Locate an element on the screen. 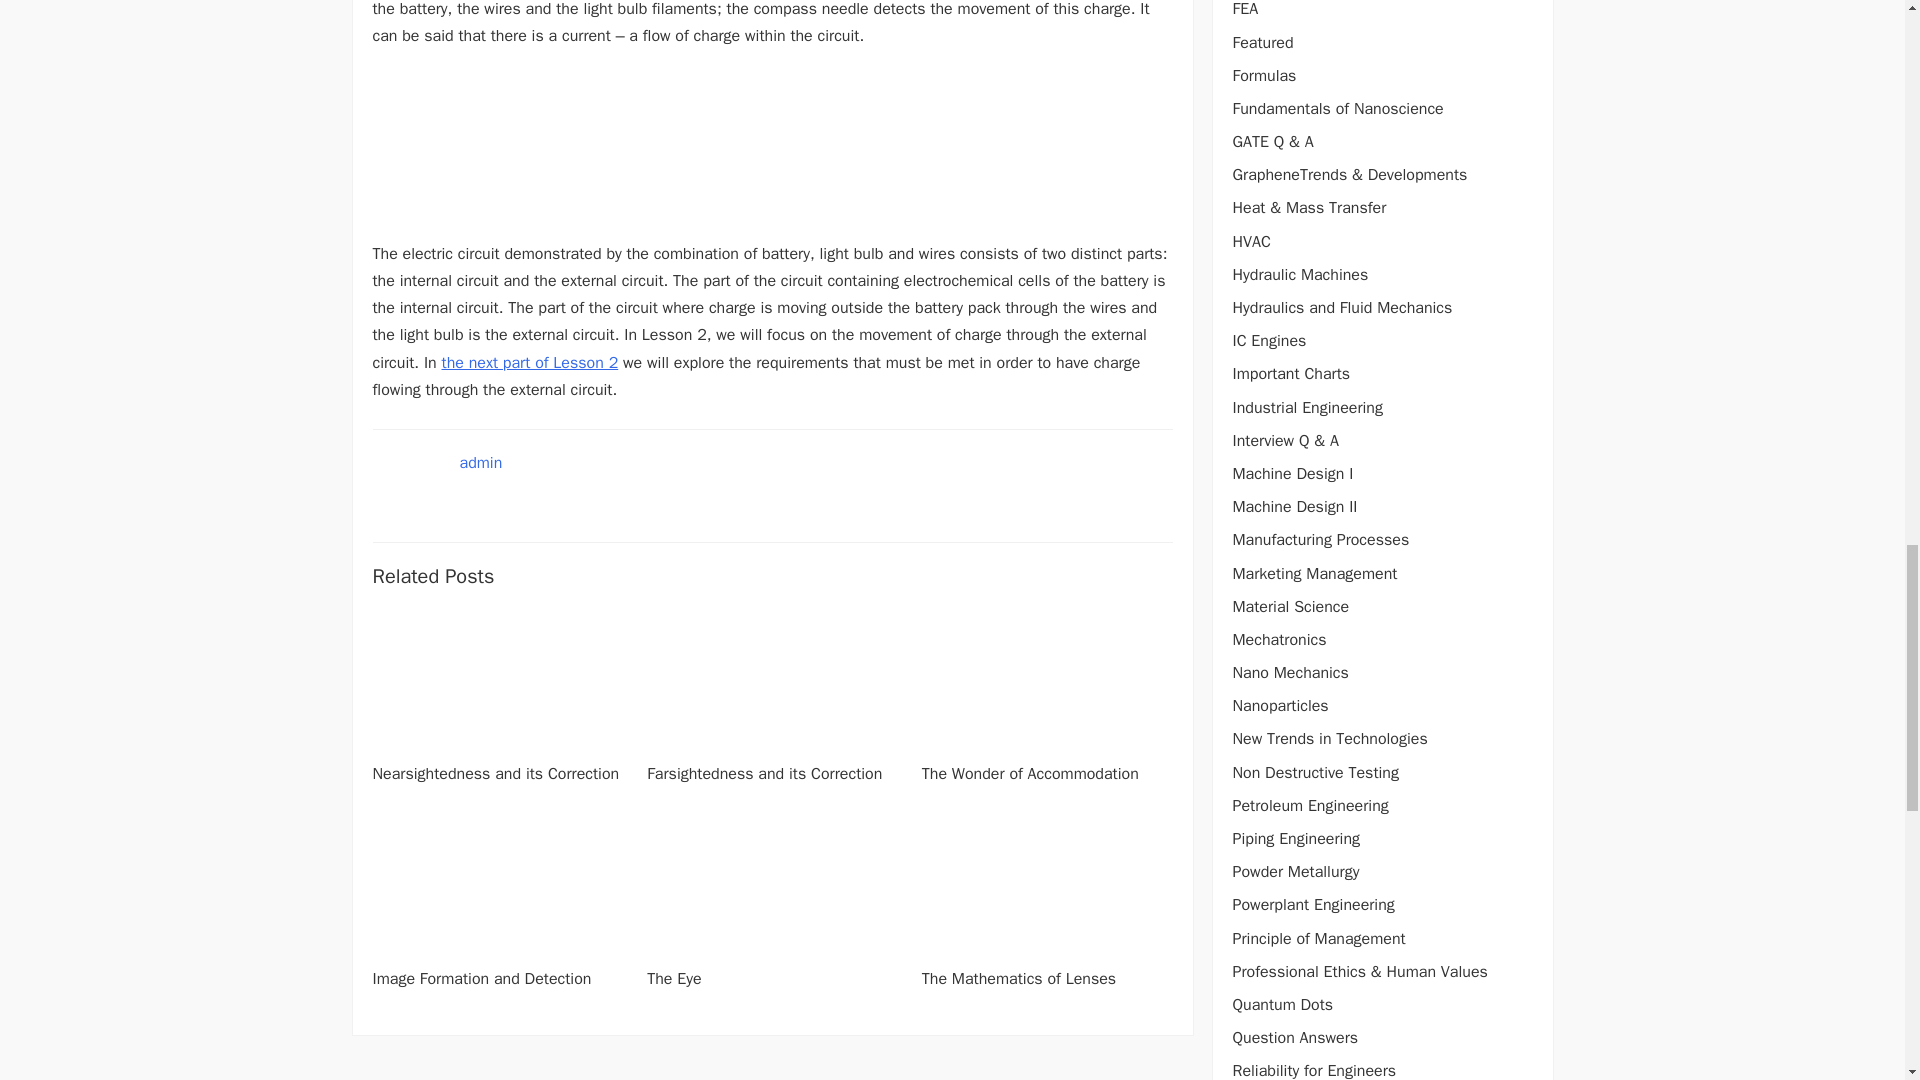 The image size is (1920, 1080). The Wonder of Accommodation is located at coordinates (1030, 774).